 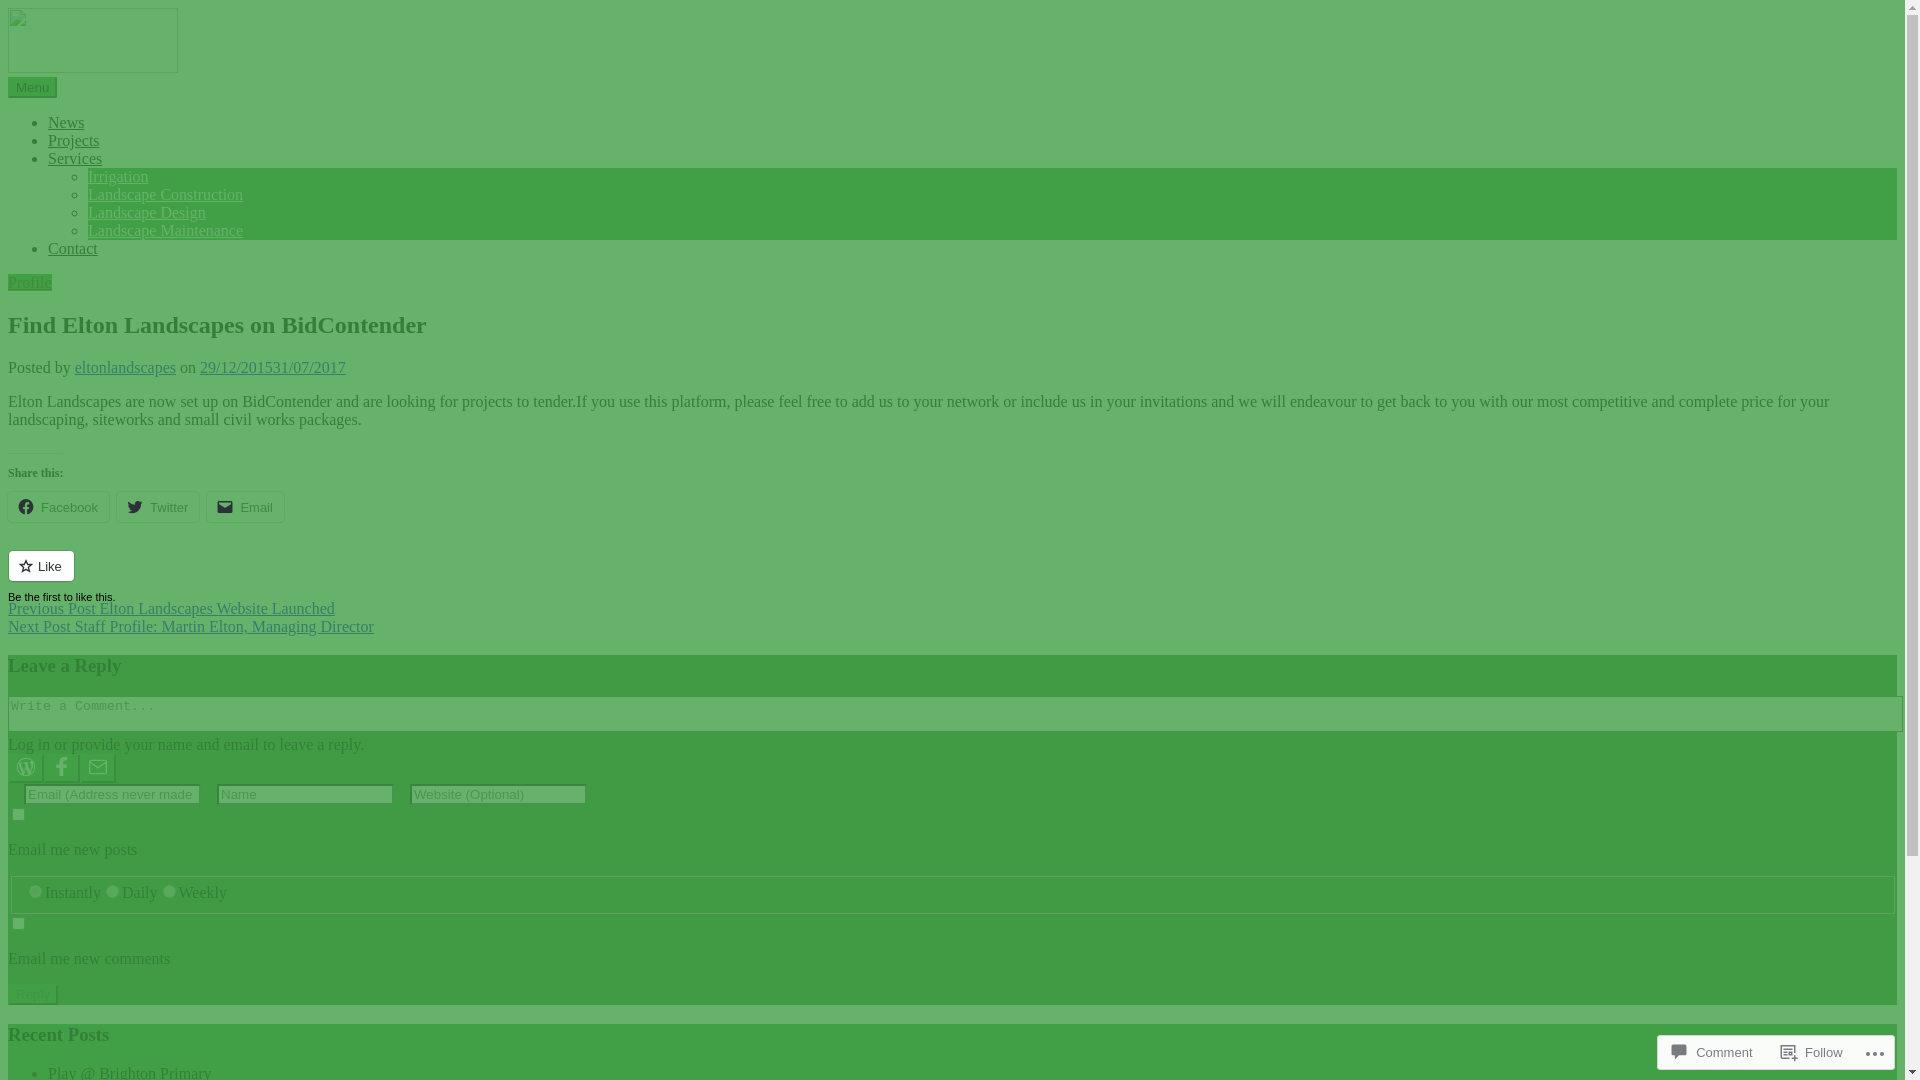 What do you see at coordinates (75, 158) in the screenshot?
I see `Services` at bounding box center [75, 158].